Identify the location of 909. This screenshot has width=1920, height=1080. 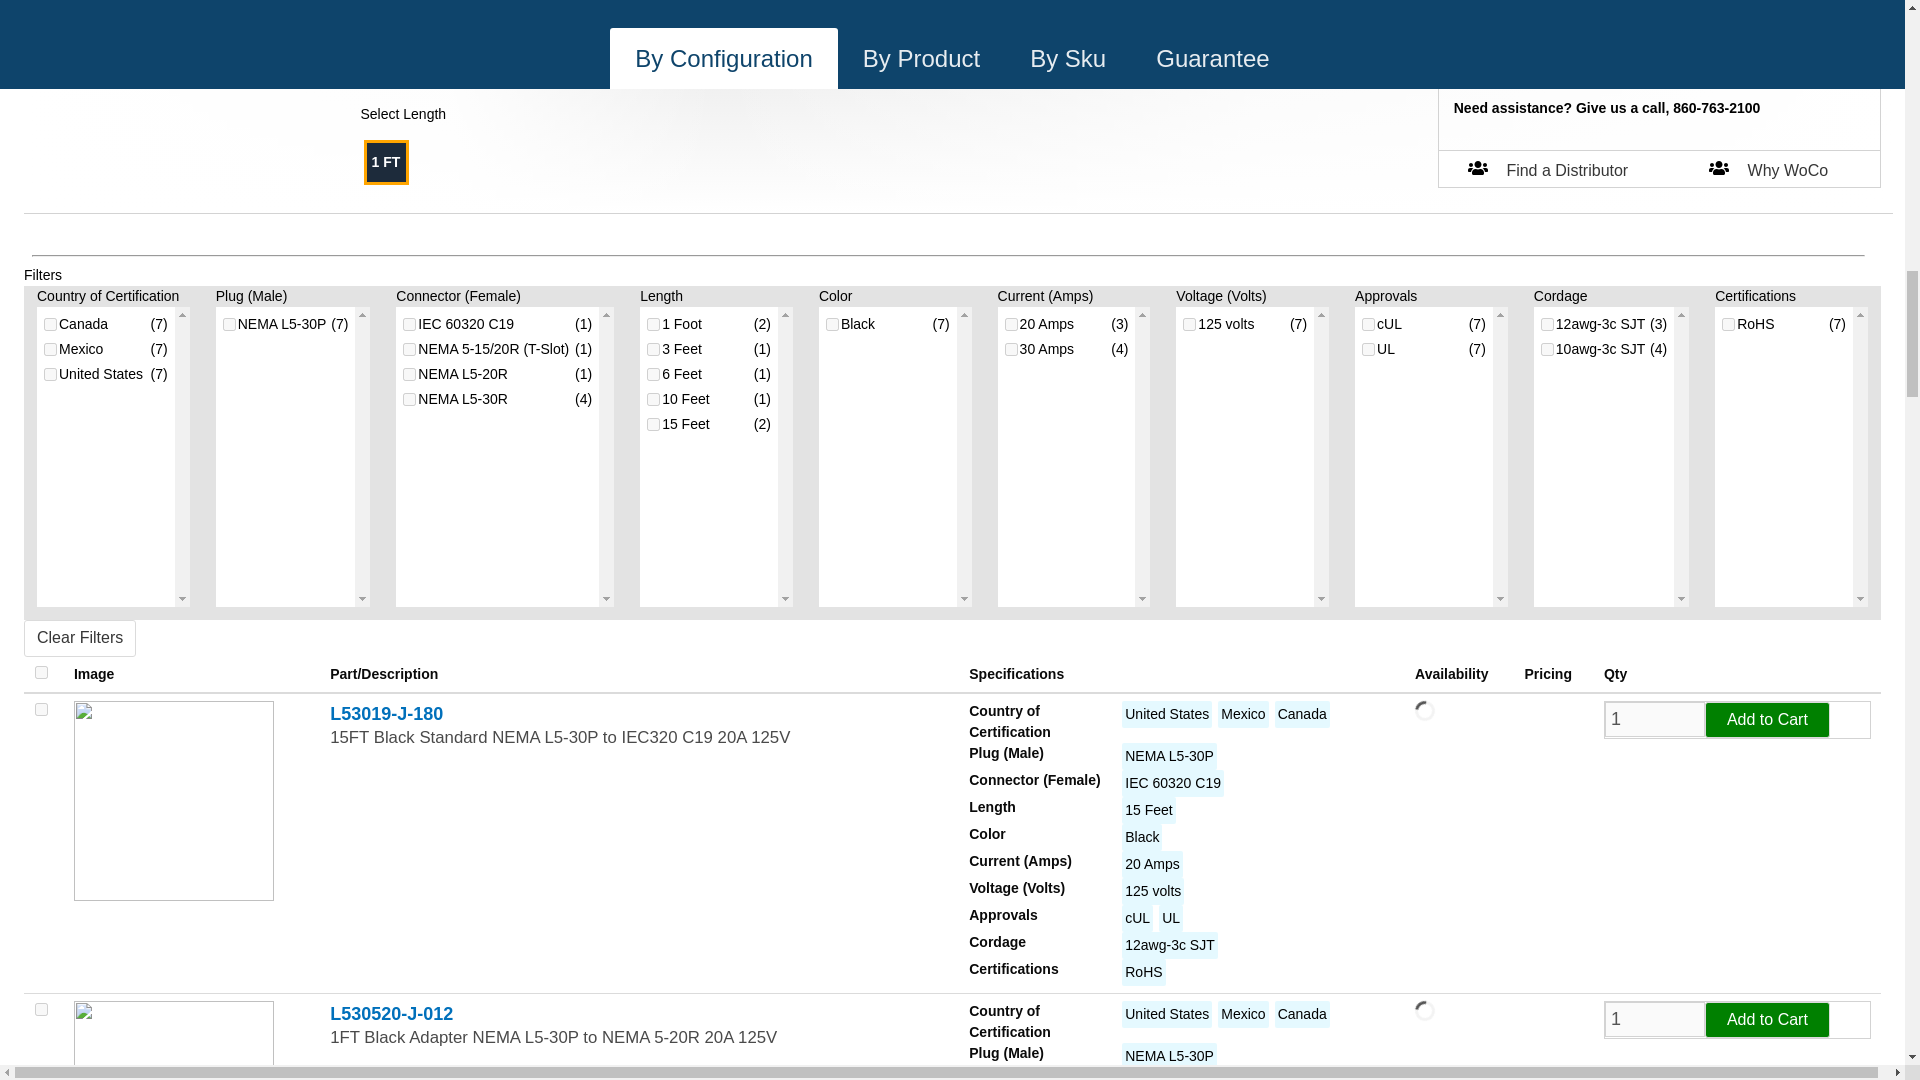
(50, 324).